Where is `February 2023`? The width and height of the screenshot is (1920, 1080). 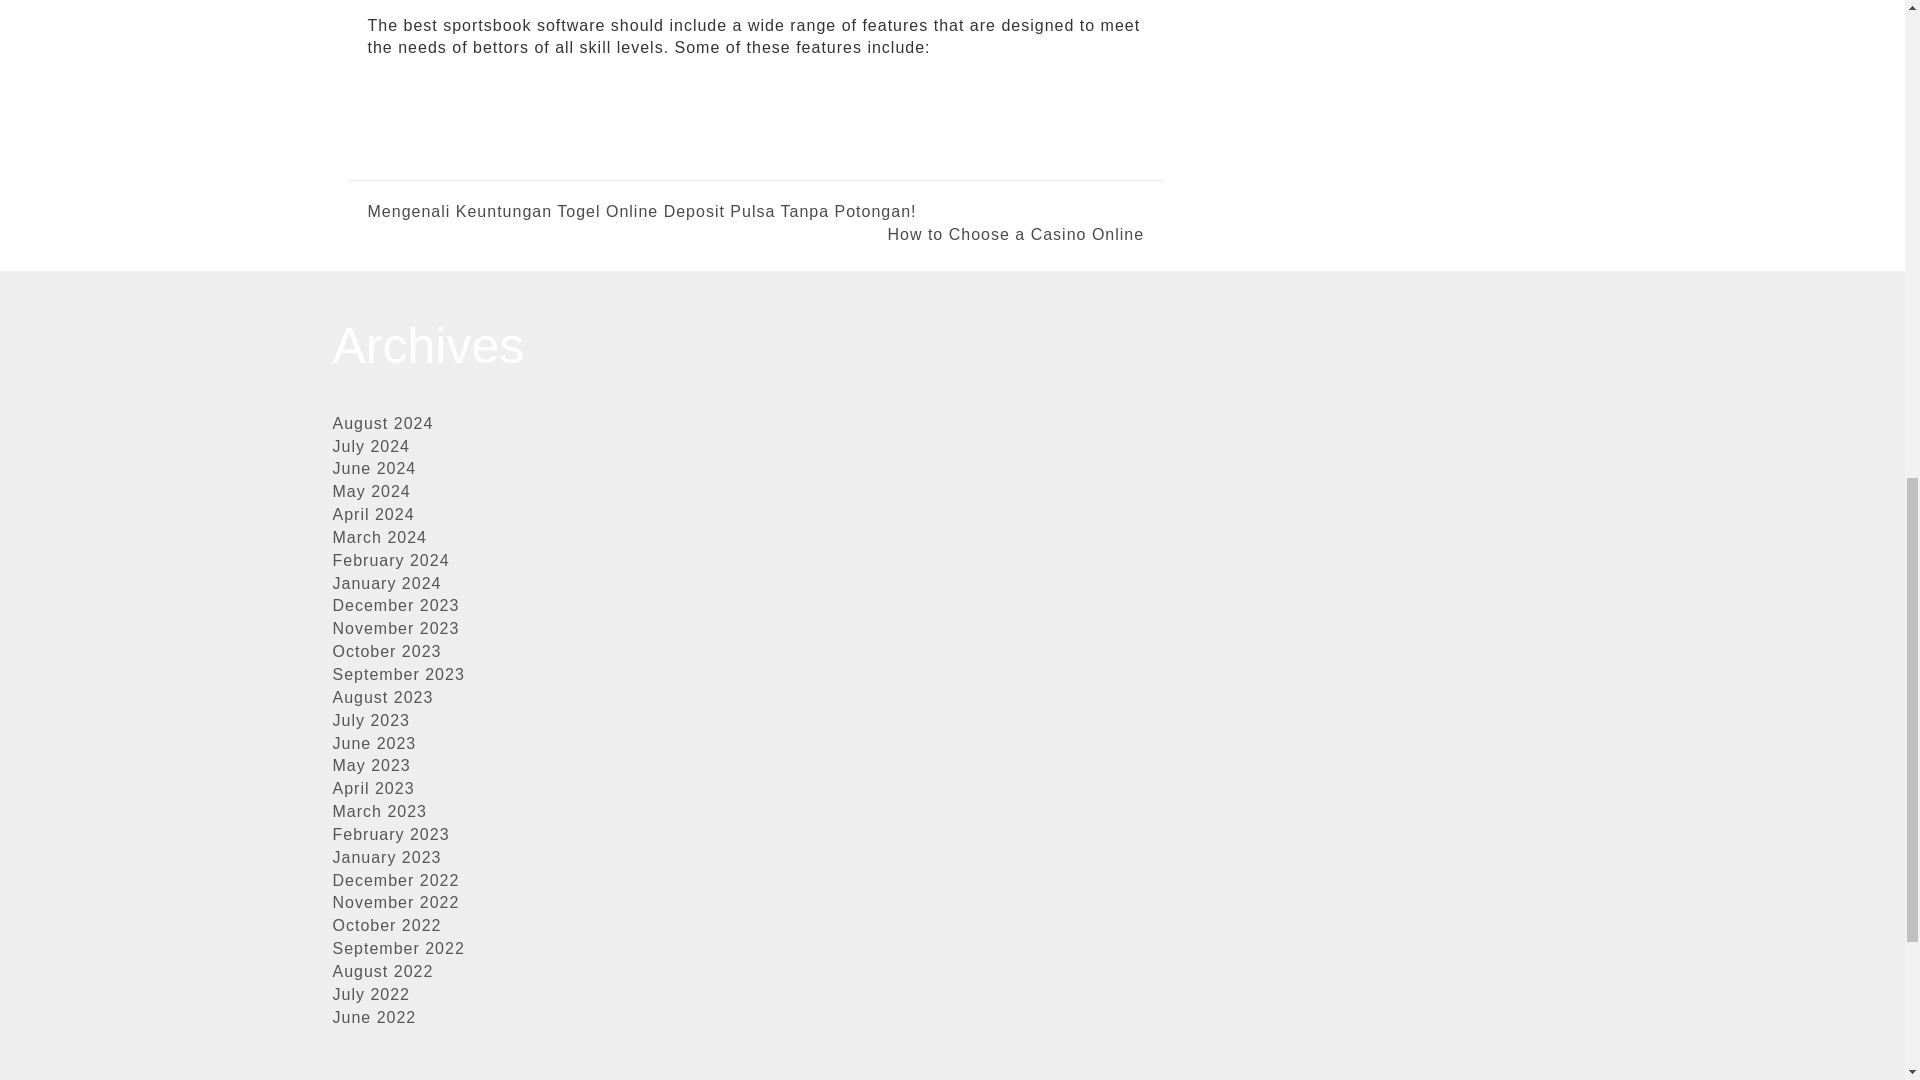
February 2023 is located at coordinates (390, 834).